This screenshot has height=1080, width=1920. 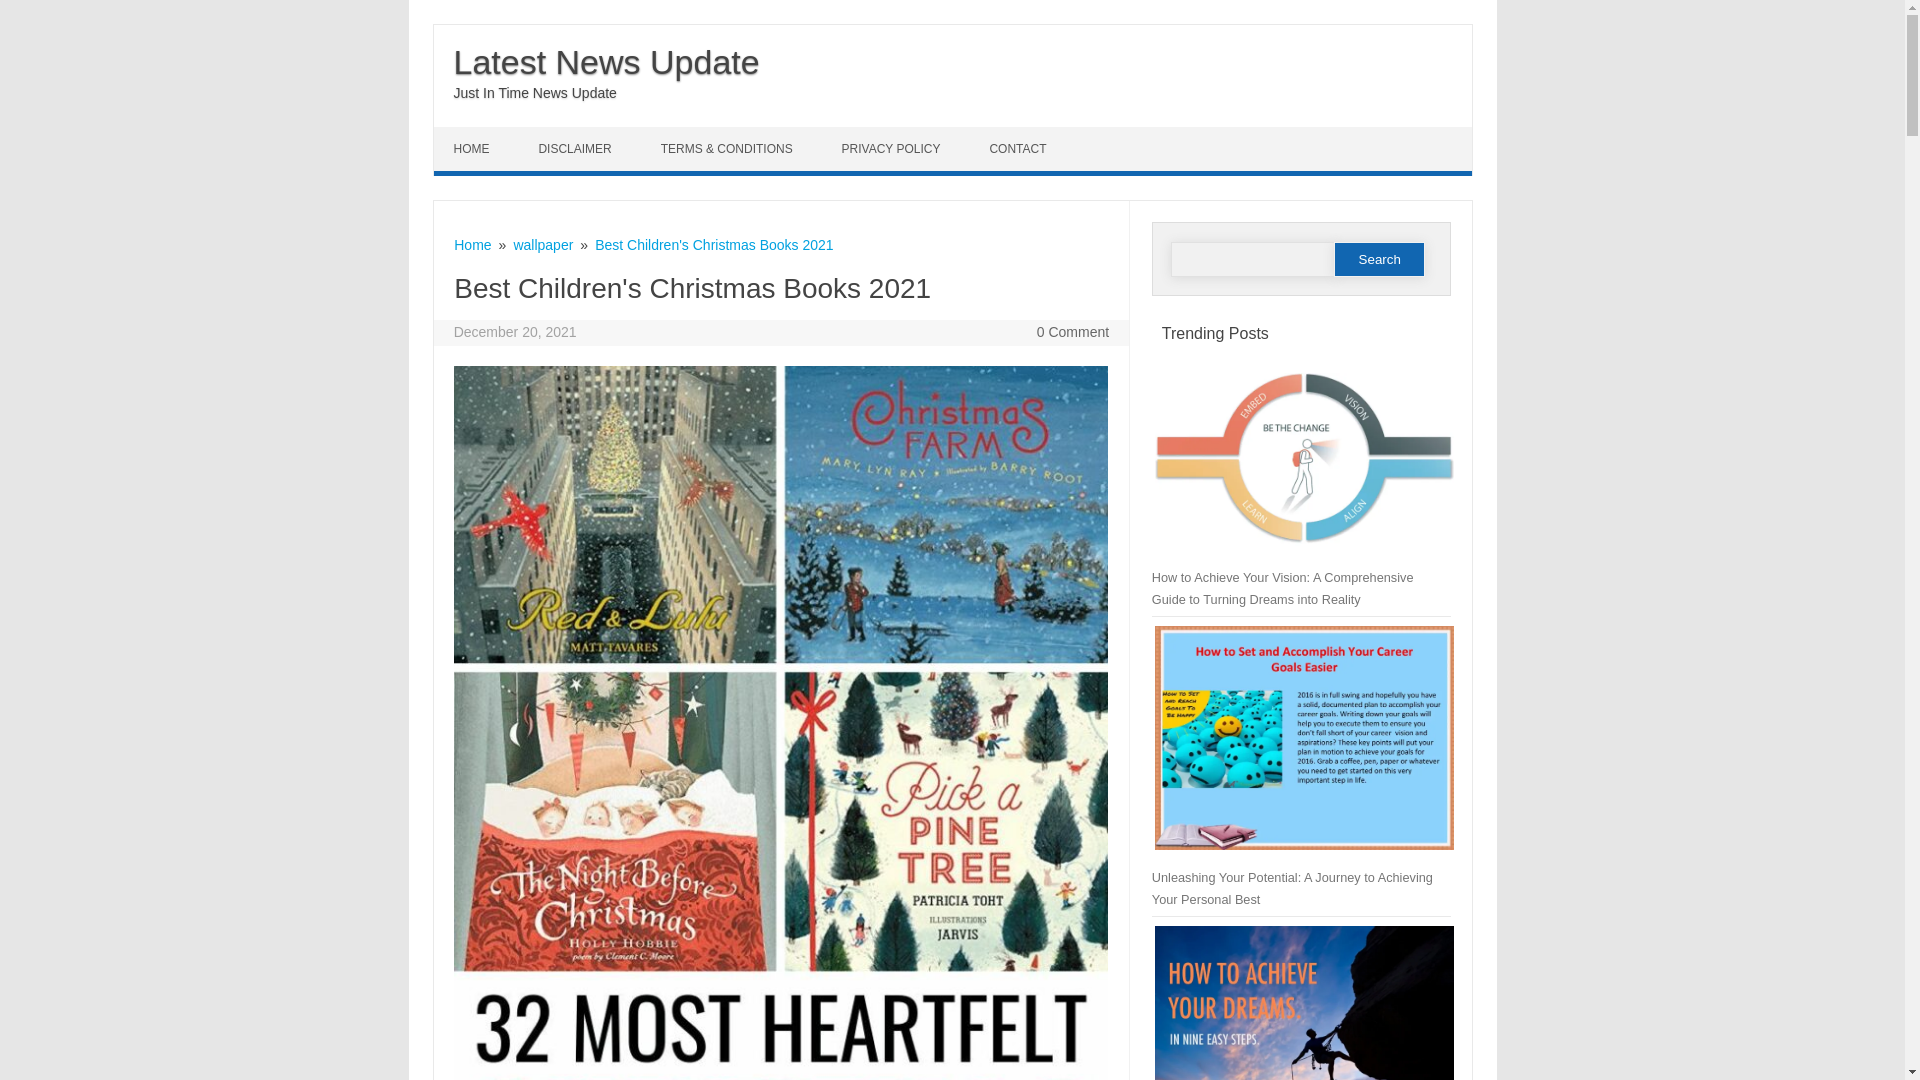 I want to click on 0 Comment, so click(x=1072, y=332).